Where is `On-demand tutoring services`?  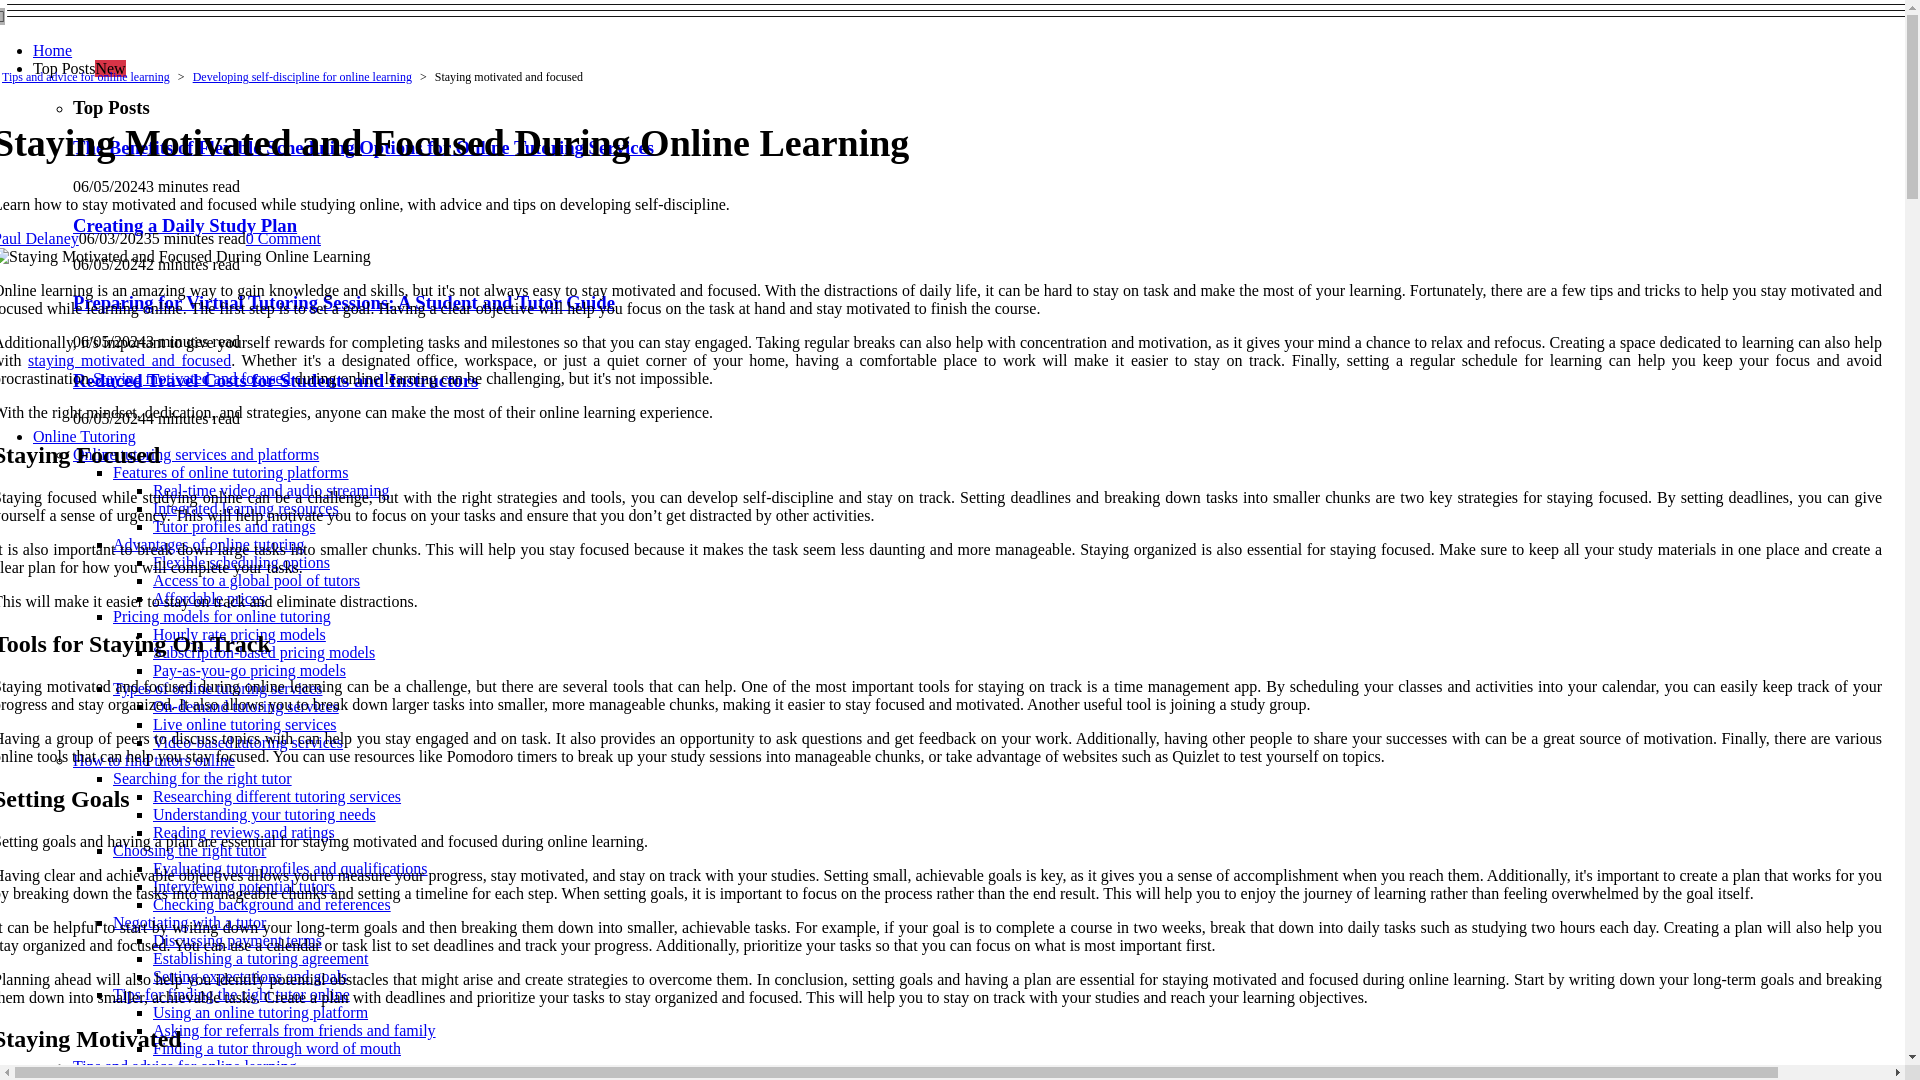 On-demand tutoring services is located at coordinates (246, 706).